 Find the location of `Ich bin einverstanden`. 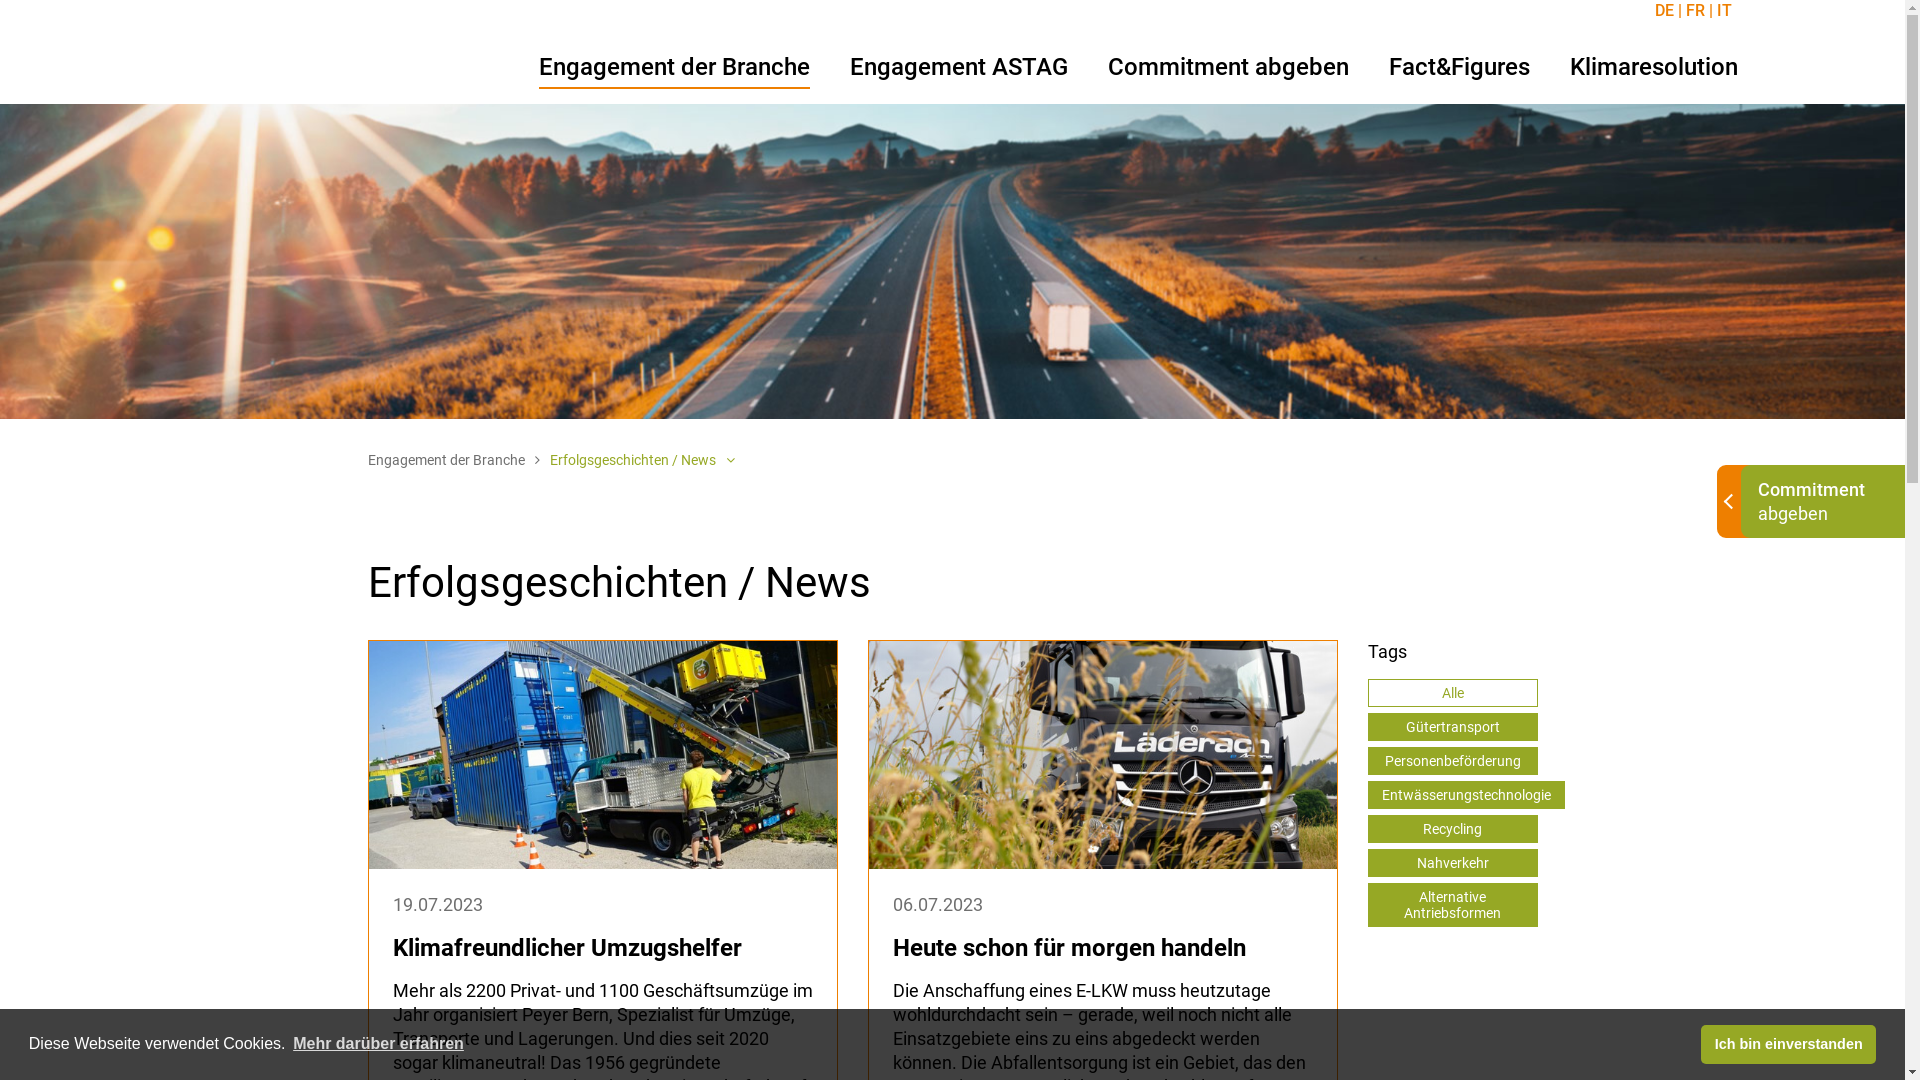

Ich bin einverstanden is located at coordinates (1788, 1044).